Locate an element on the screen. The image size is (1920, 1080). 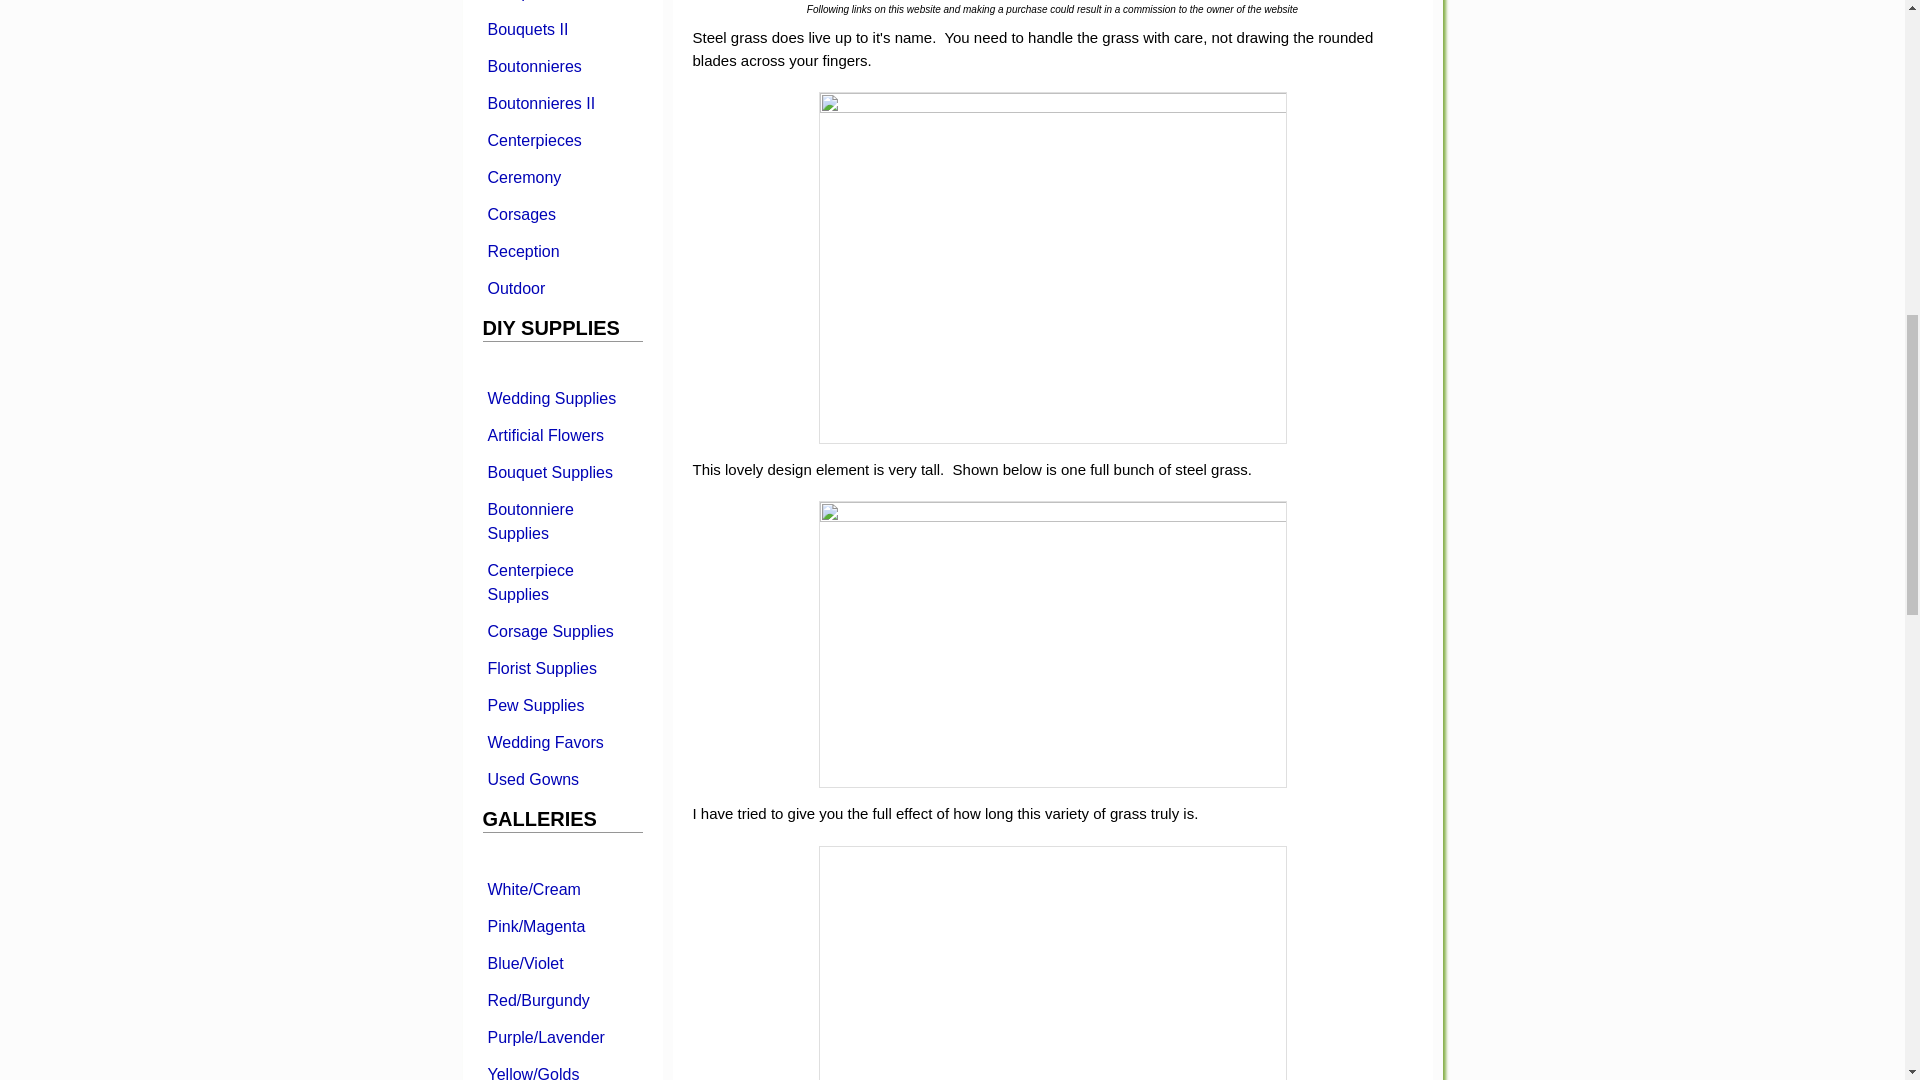
Boutonnieres II is located at coordinates (561, 102).